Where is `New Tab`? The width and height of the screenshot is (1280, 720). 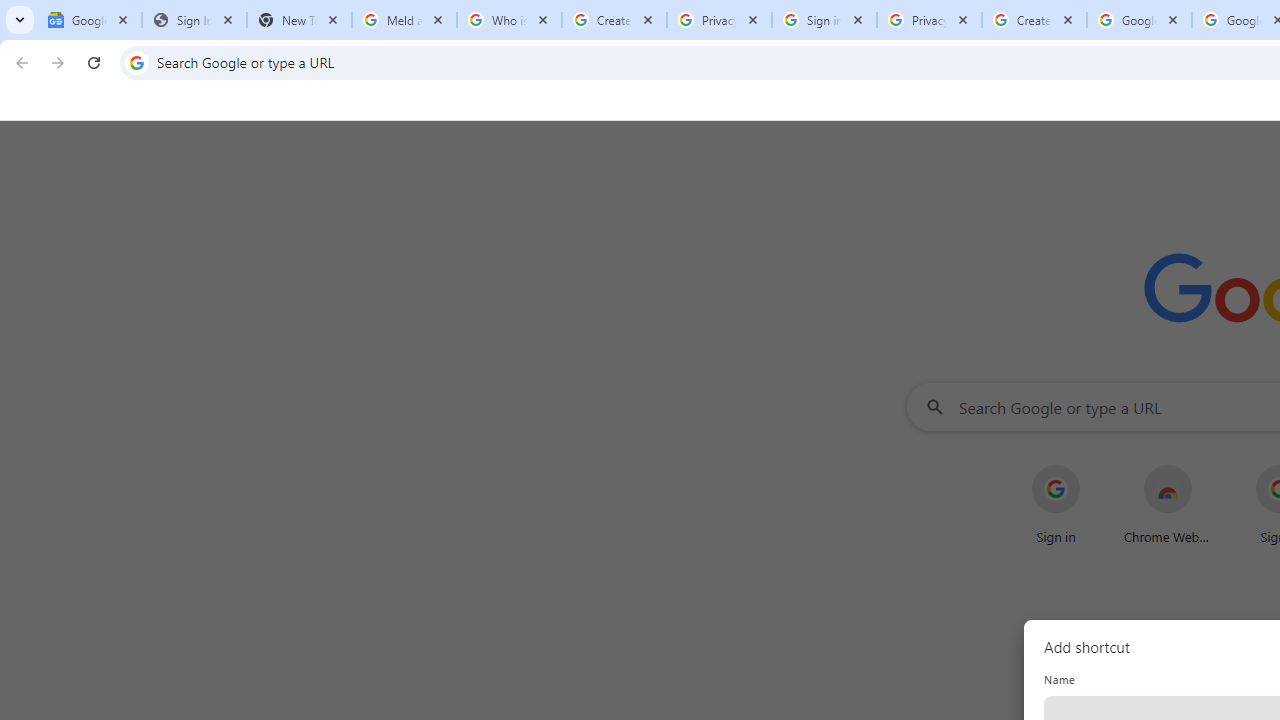 New Tab is located at coordinates (299, 20).